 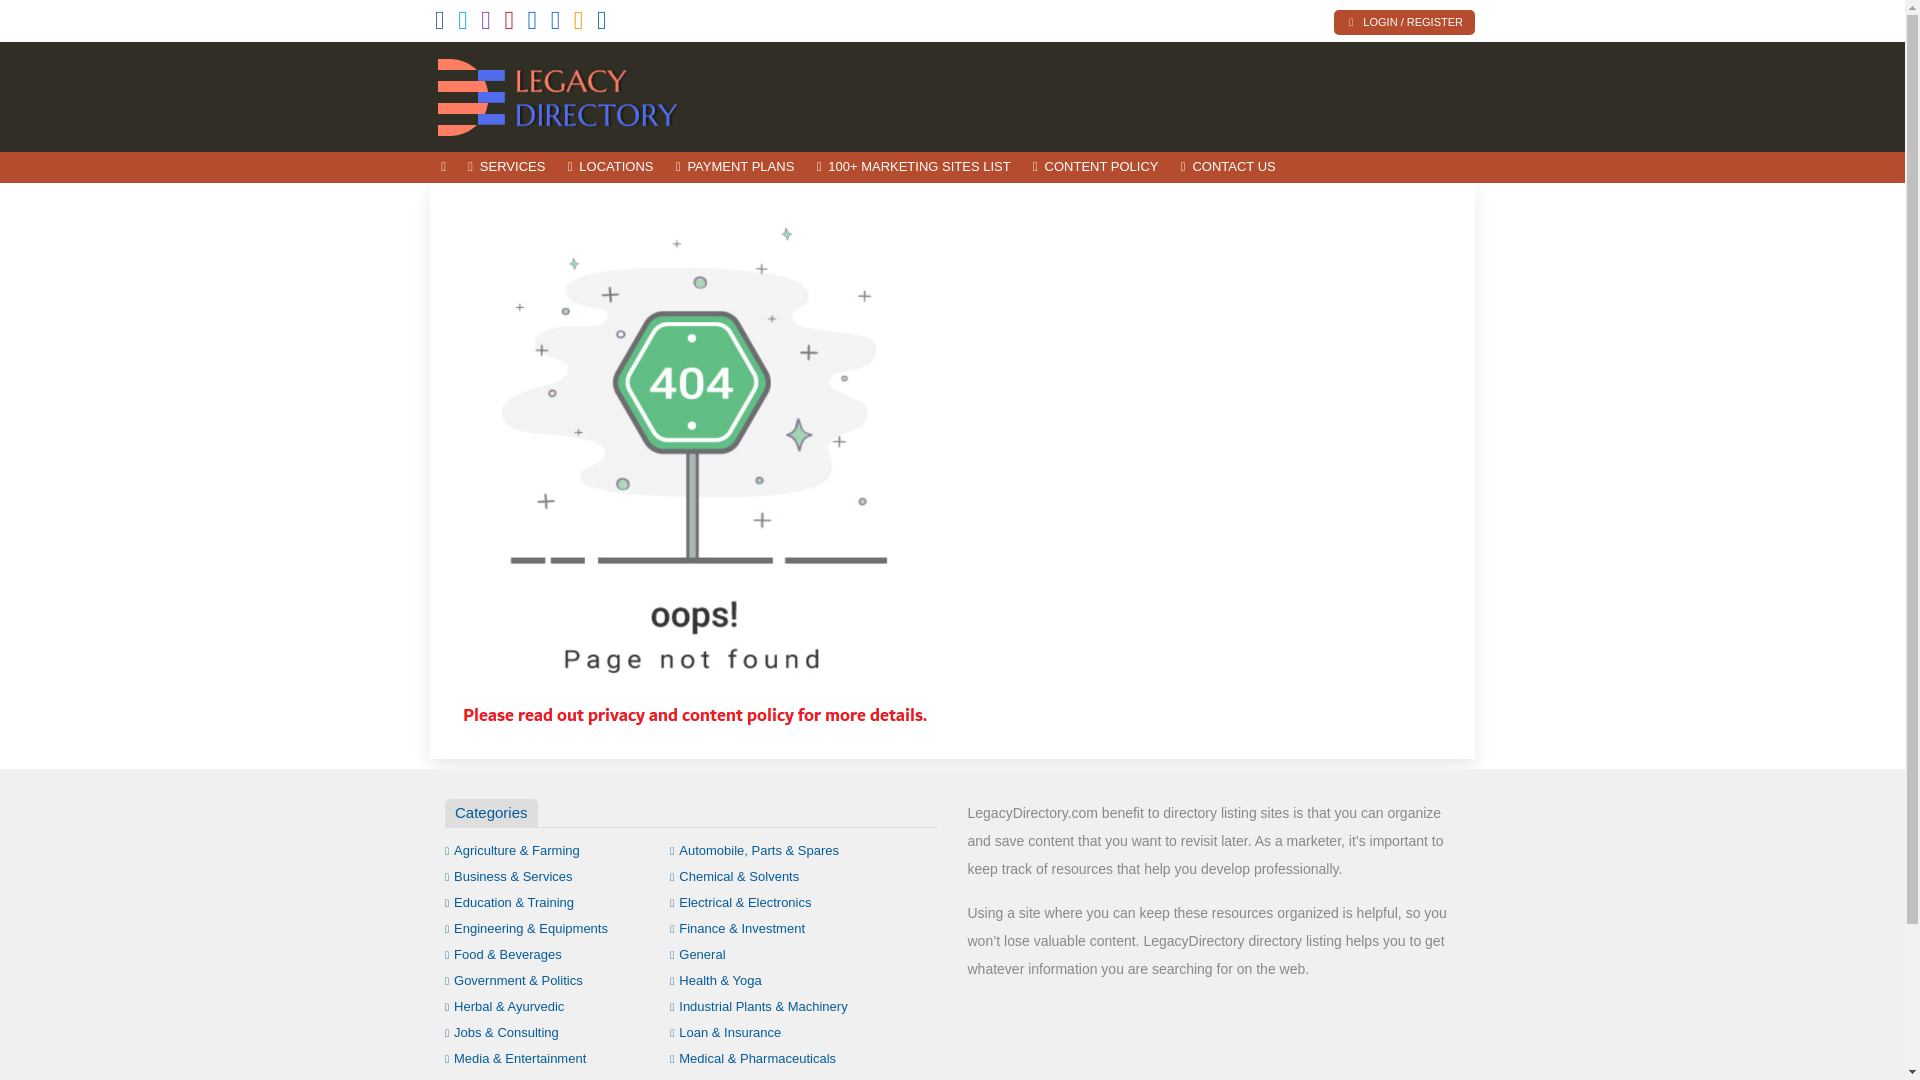 What do you see at coordinates (1095, 167) in the screenshot?
I see `CONTENT POLICY` at bounding box center [1095, 167].